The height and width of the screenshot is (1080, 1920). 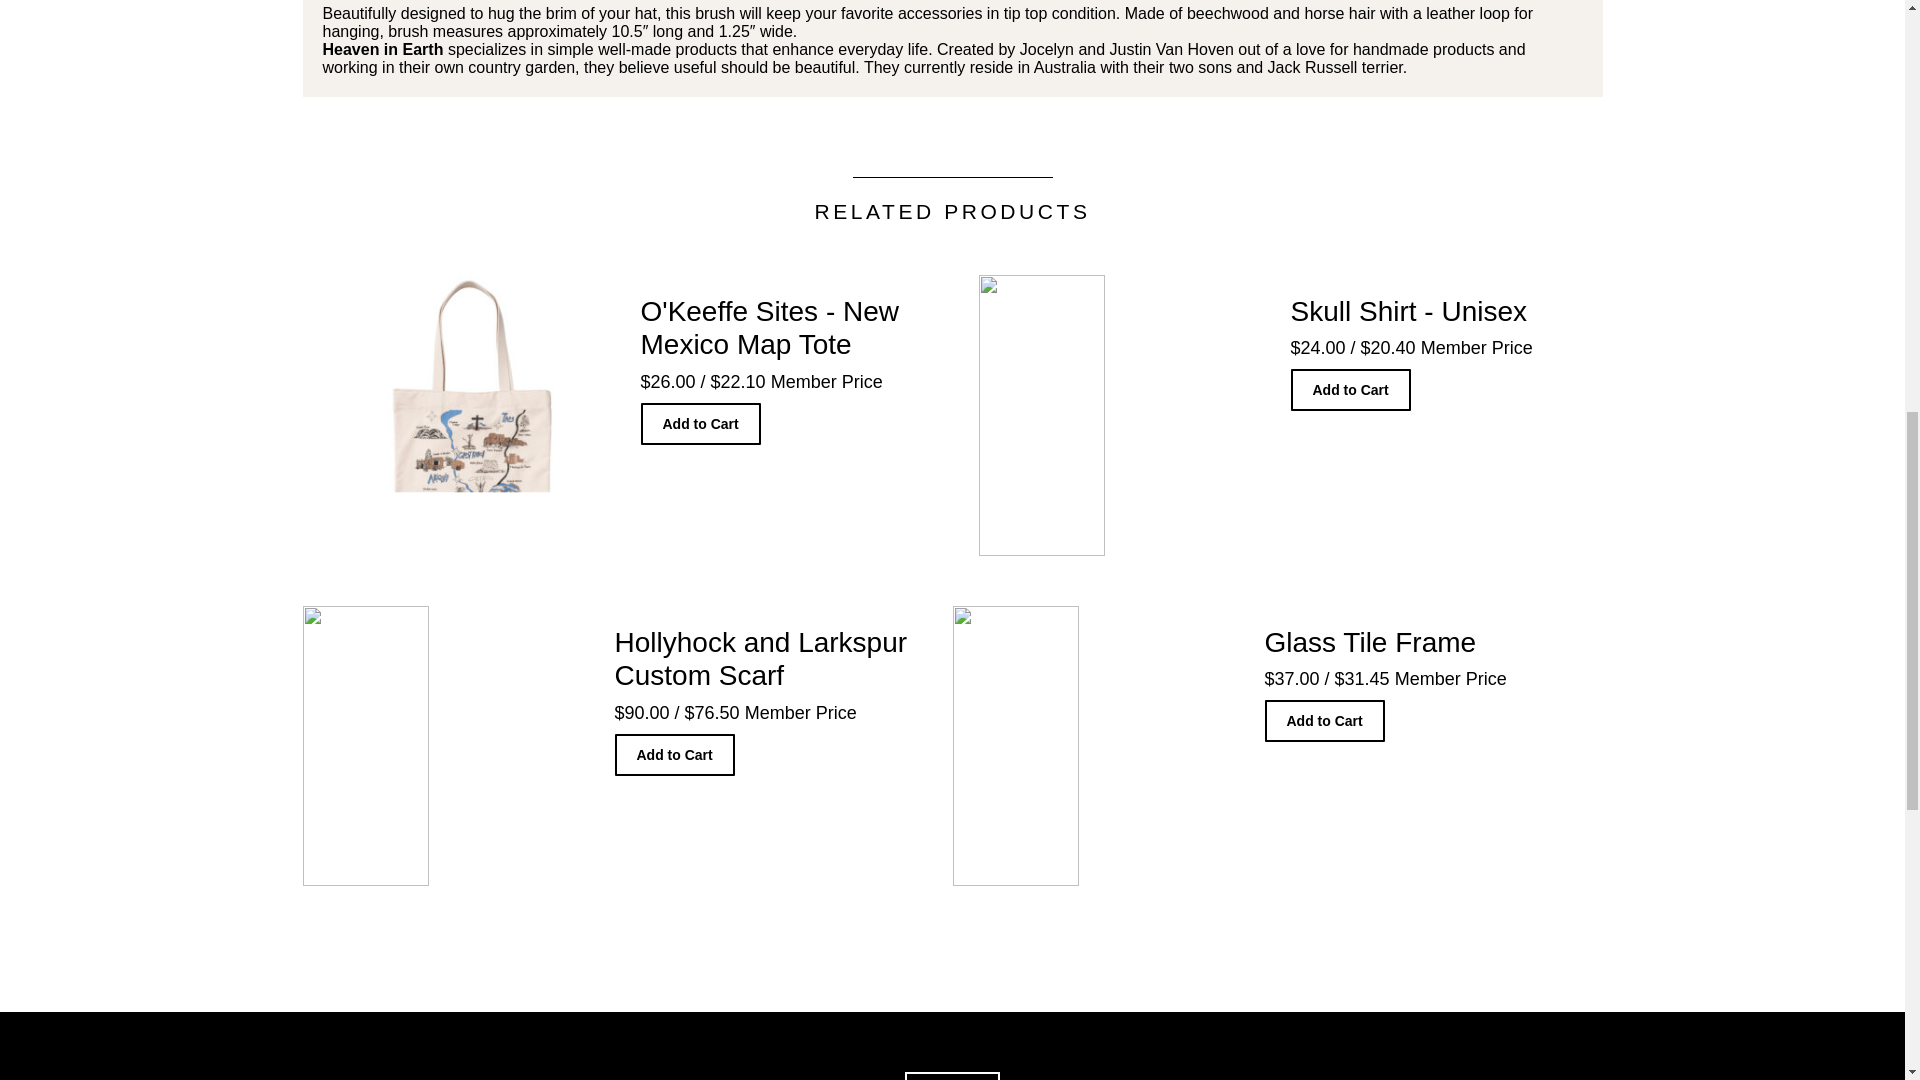 I want to click on Skull Shirt - Unisex product detail page, so click(x=1289, y=416).